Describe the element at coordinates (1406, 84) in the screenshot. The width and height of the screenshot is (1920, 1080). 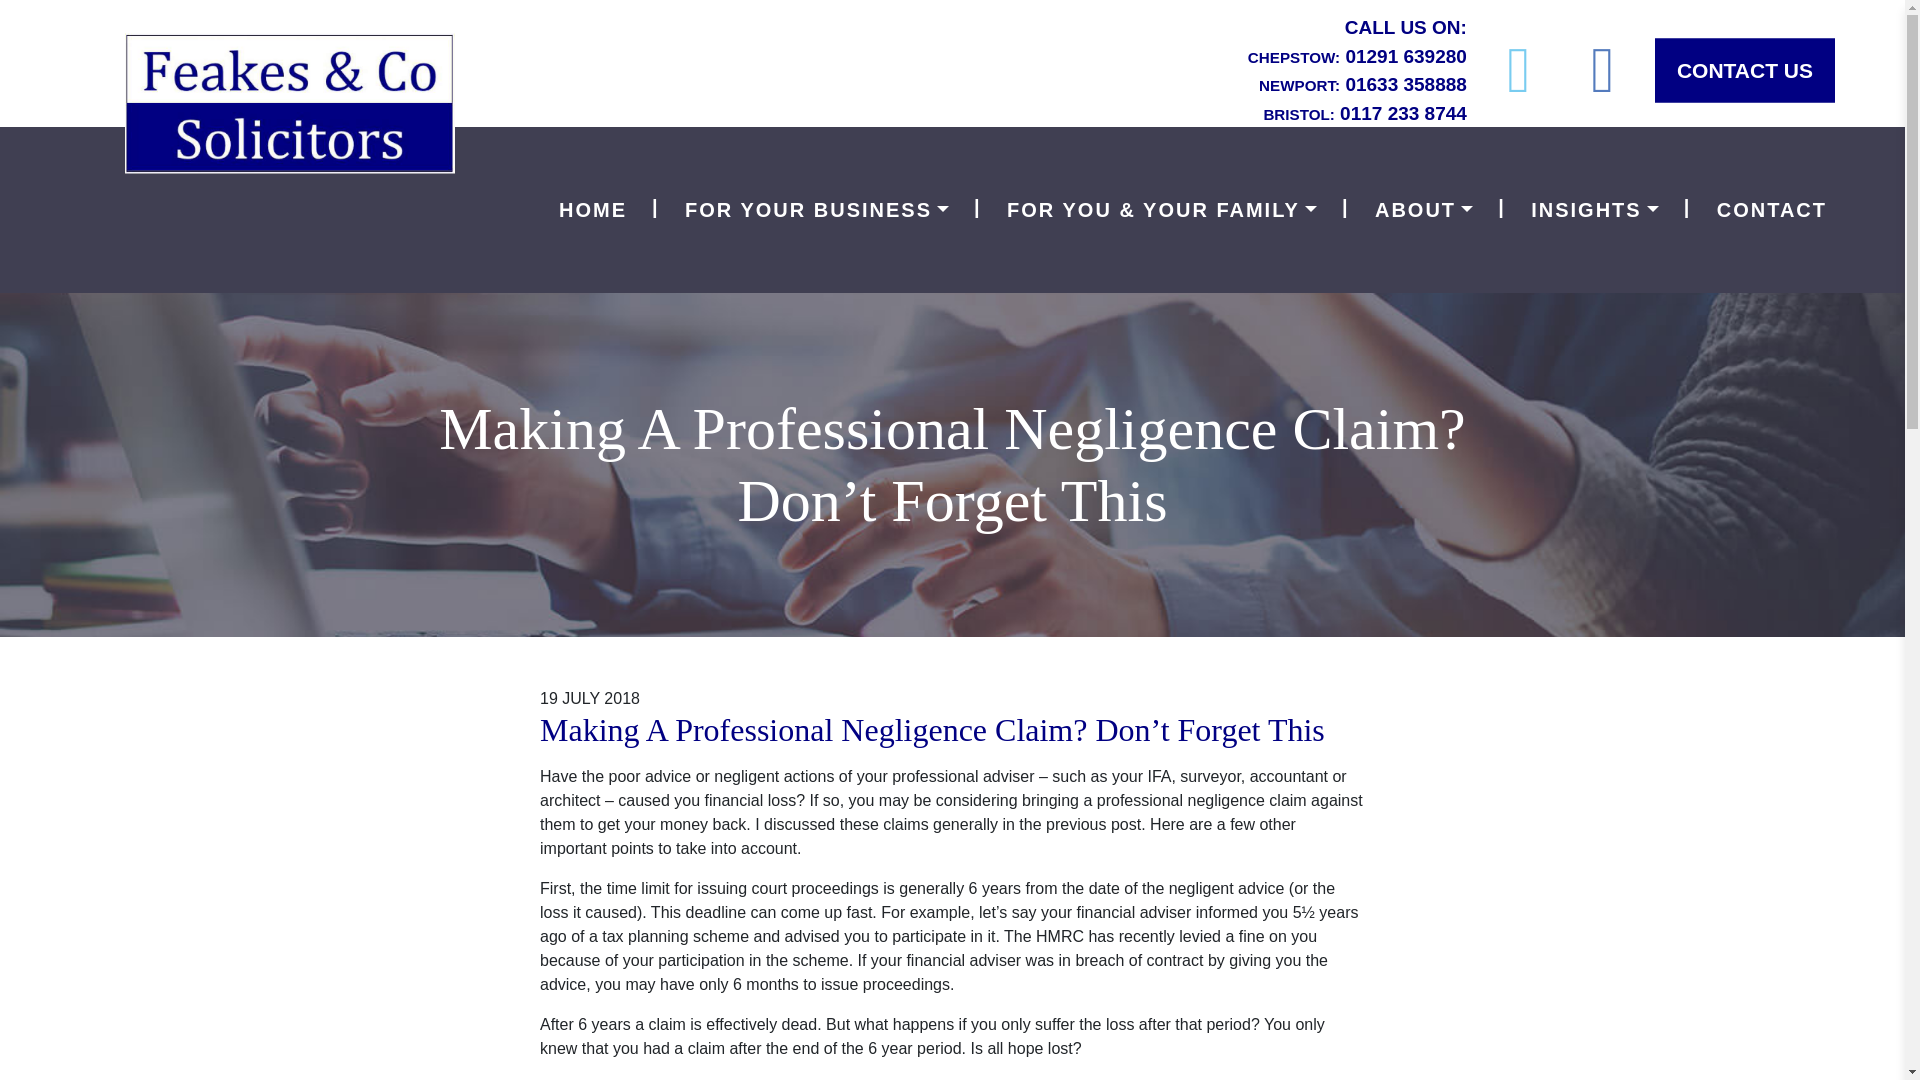
I see `01633 358888` at that location.